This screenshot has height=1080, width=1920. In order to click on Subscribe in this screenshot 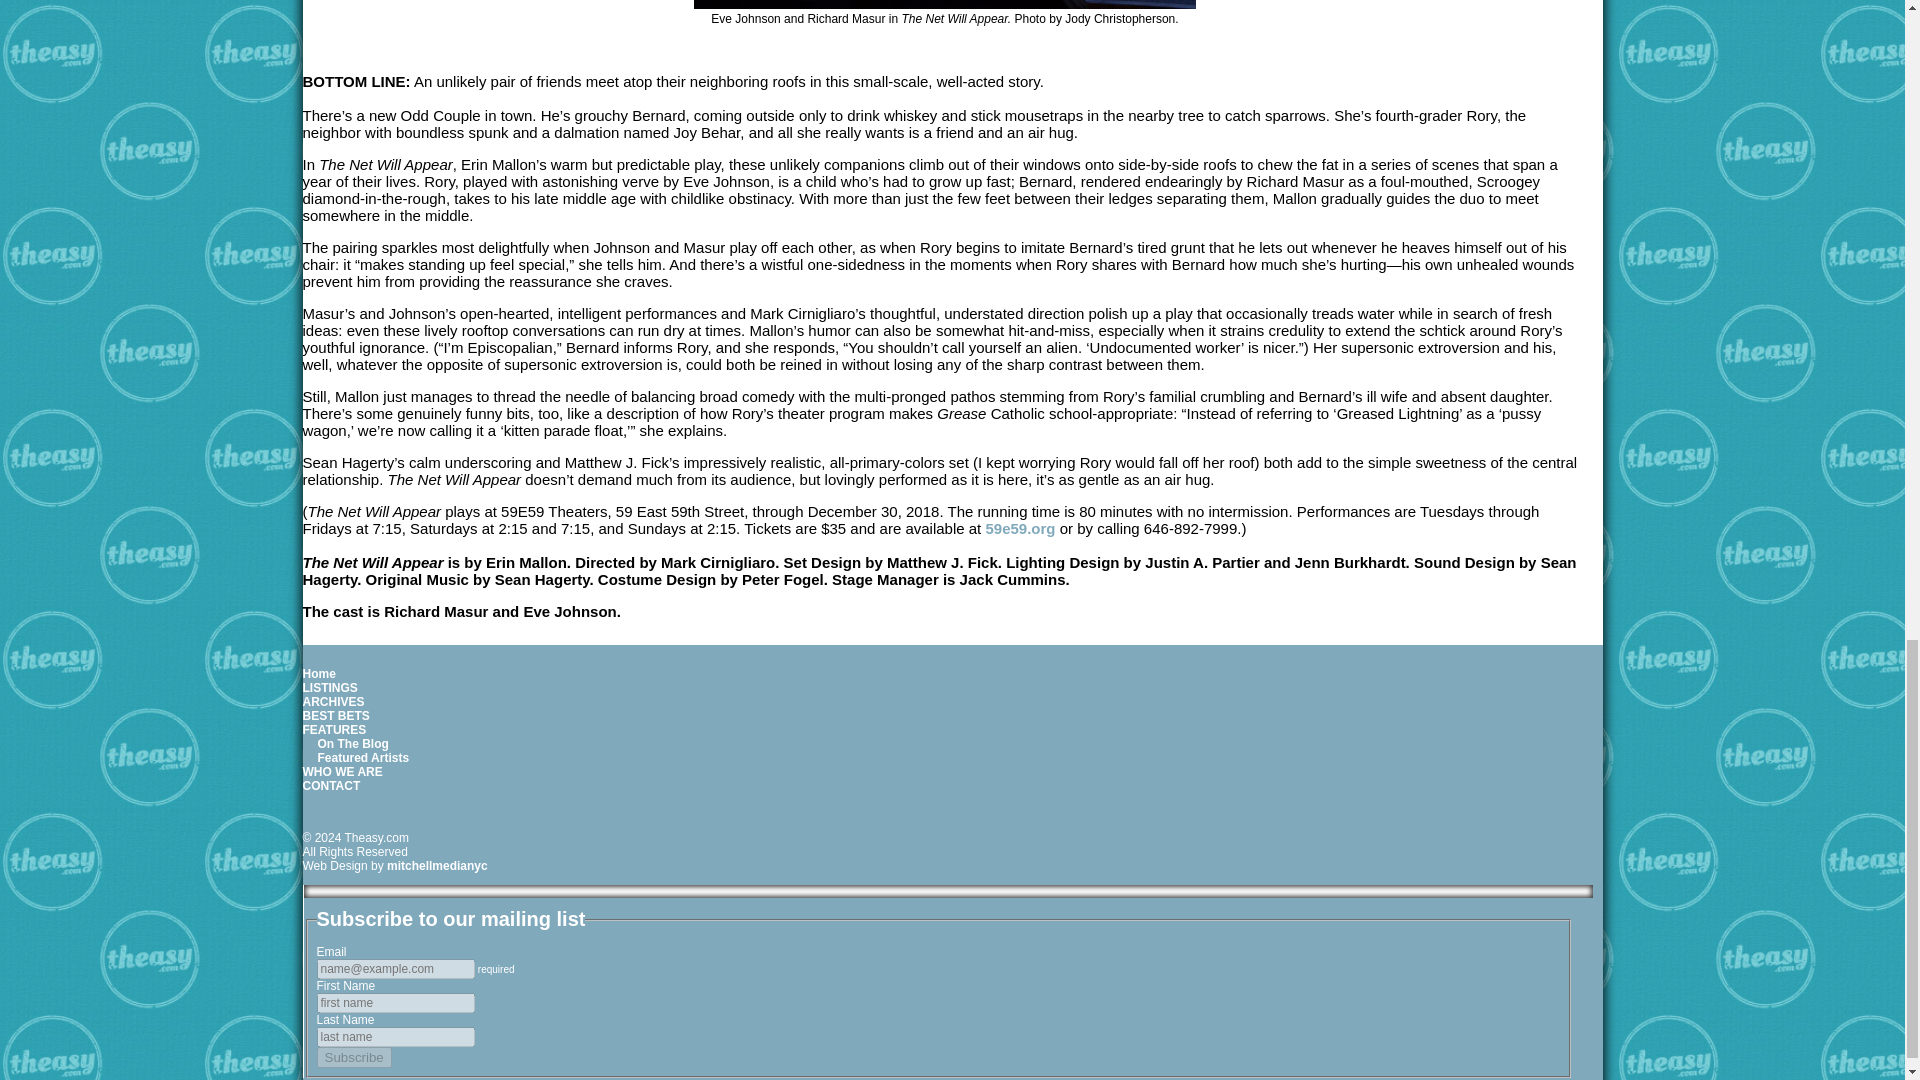, I will do `click(354, 1057)`.